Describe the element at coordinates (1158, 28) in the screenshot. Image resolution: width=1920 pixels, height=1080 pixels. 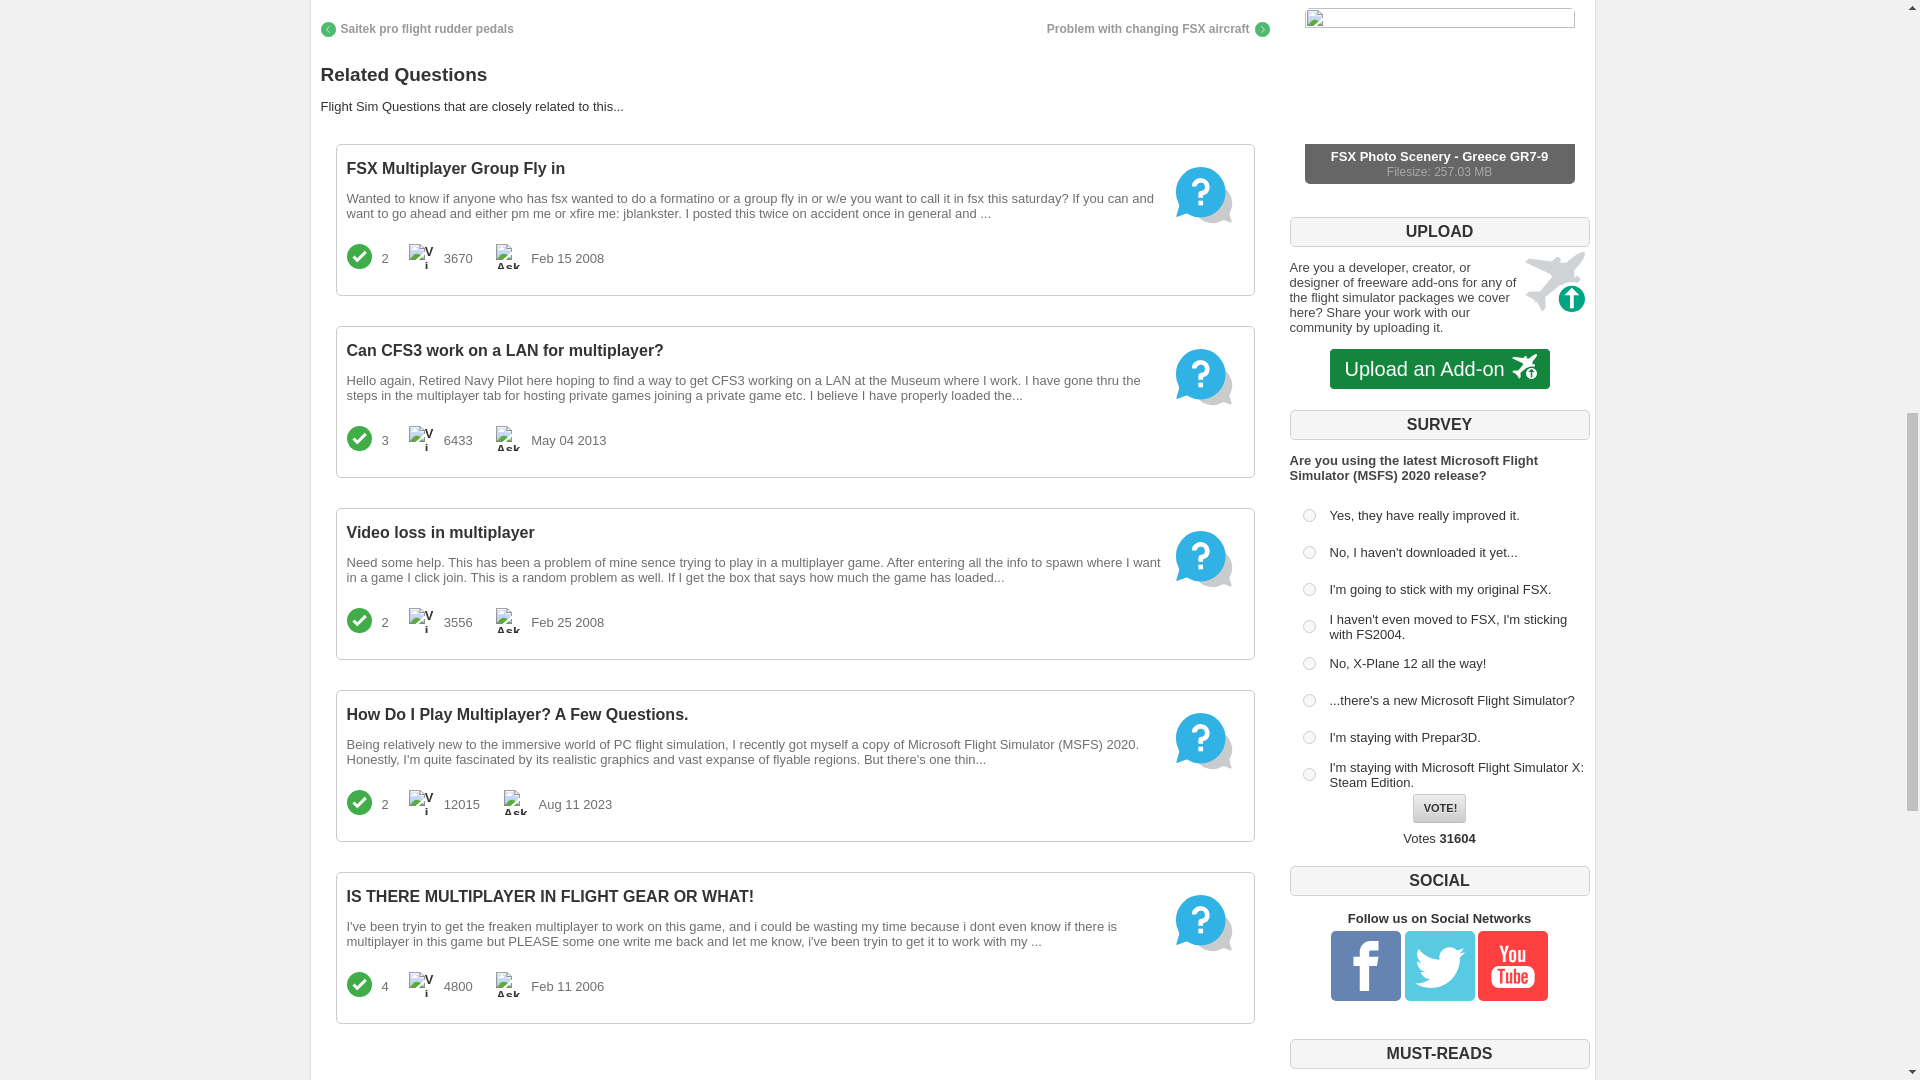
I see `Problem with changing FSX aircraft` at that location.